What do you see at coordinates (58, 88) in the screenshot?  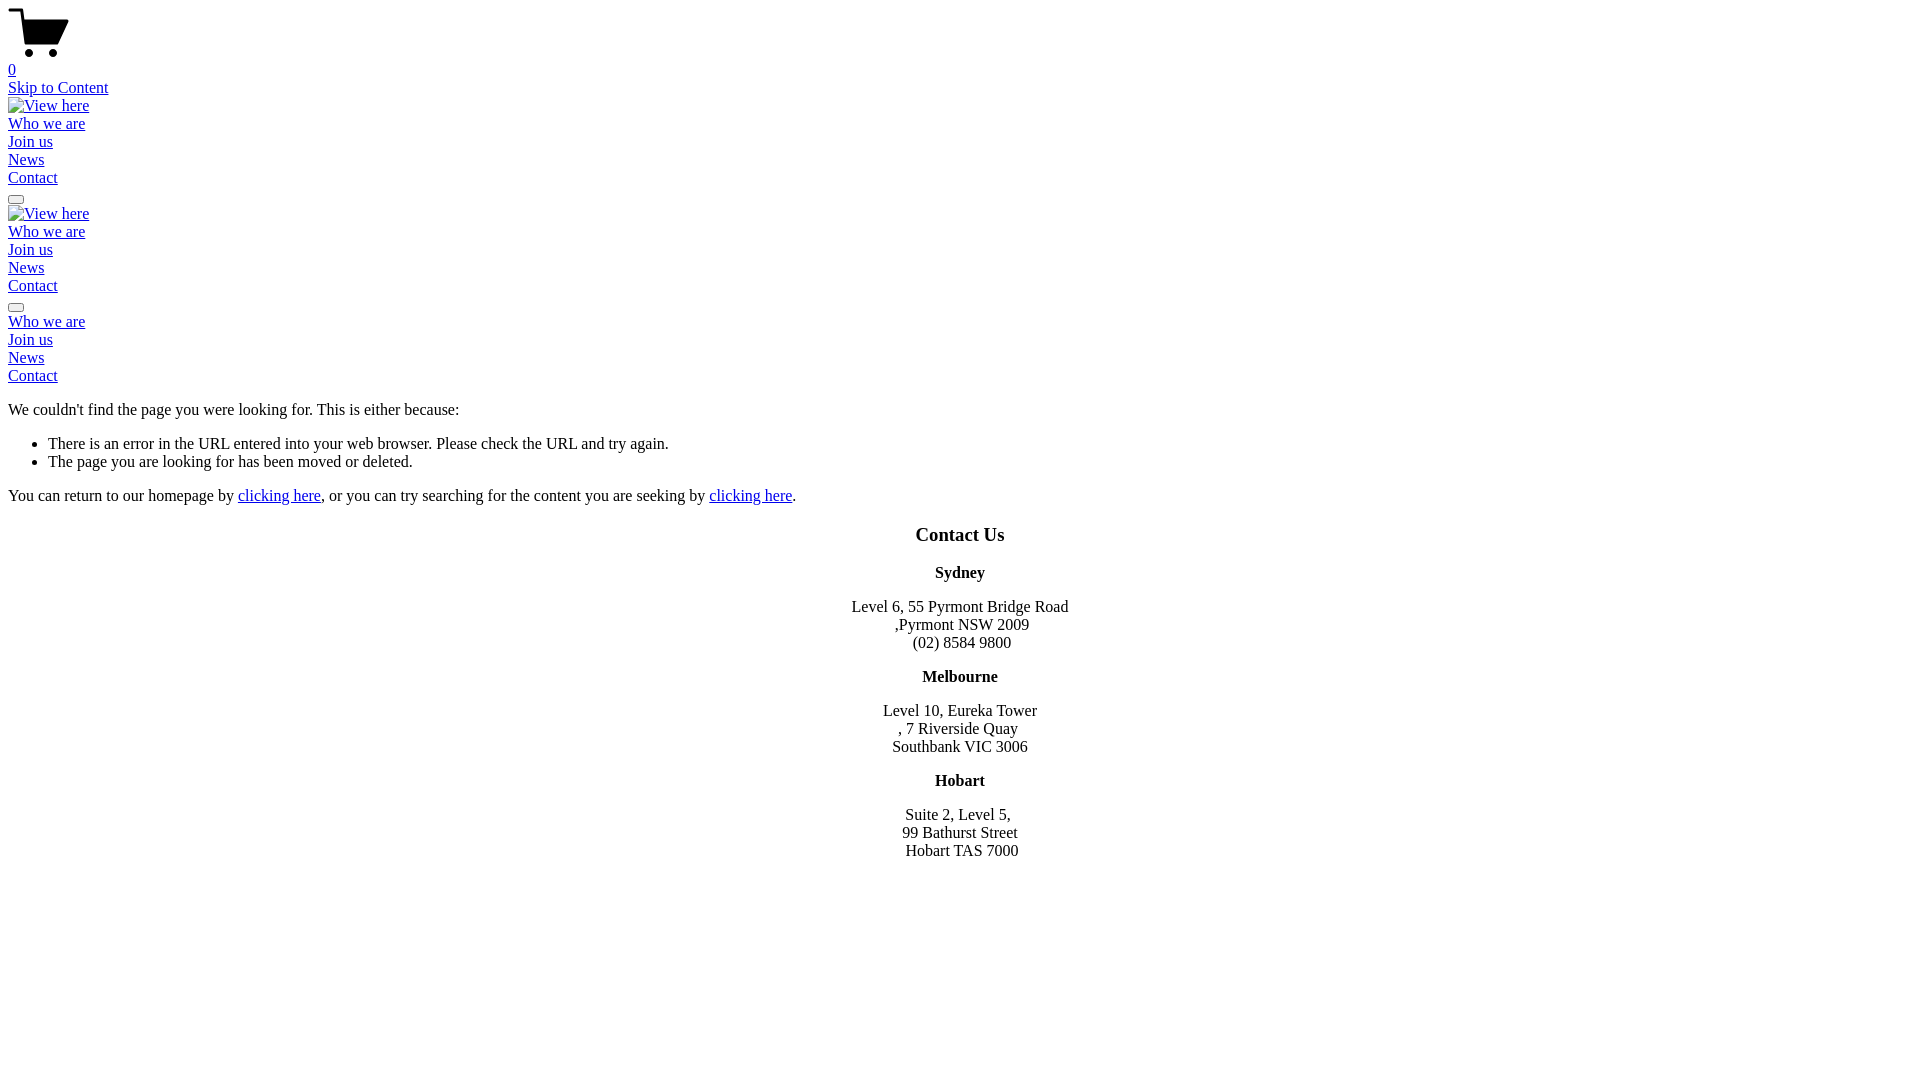 I see `Skip to Content` at bounding box center [58, 88].